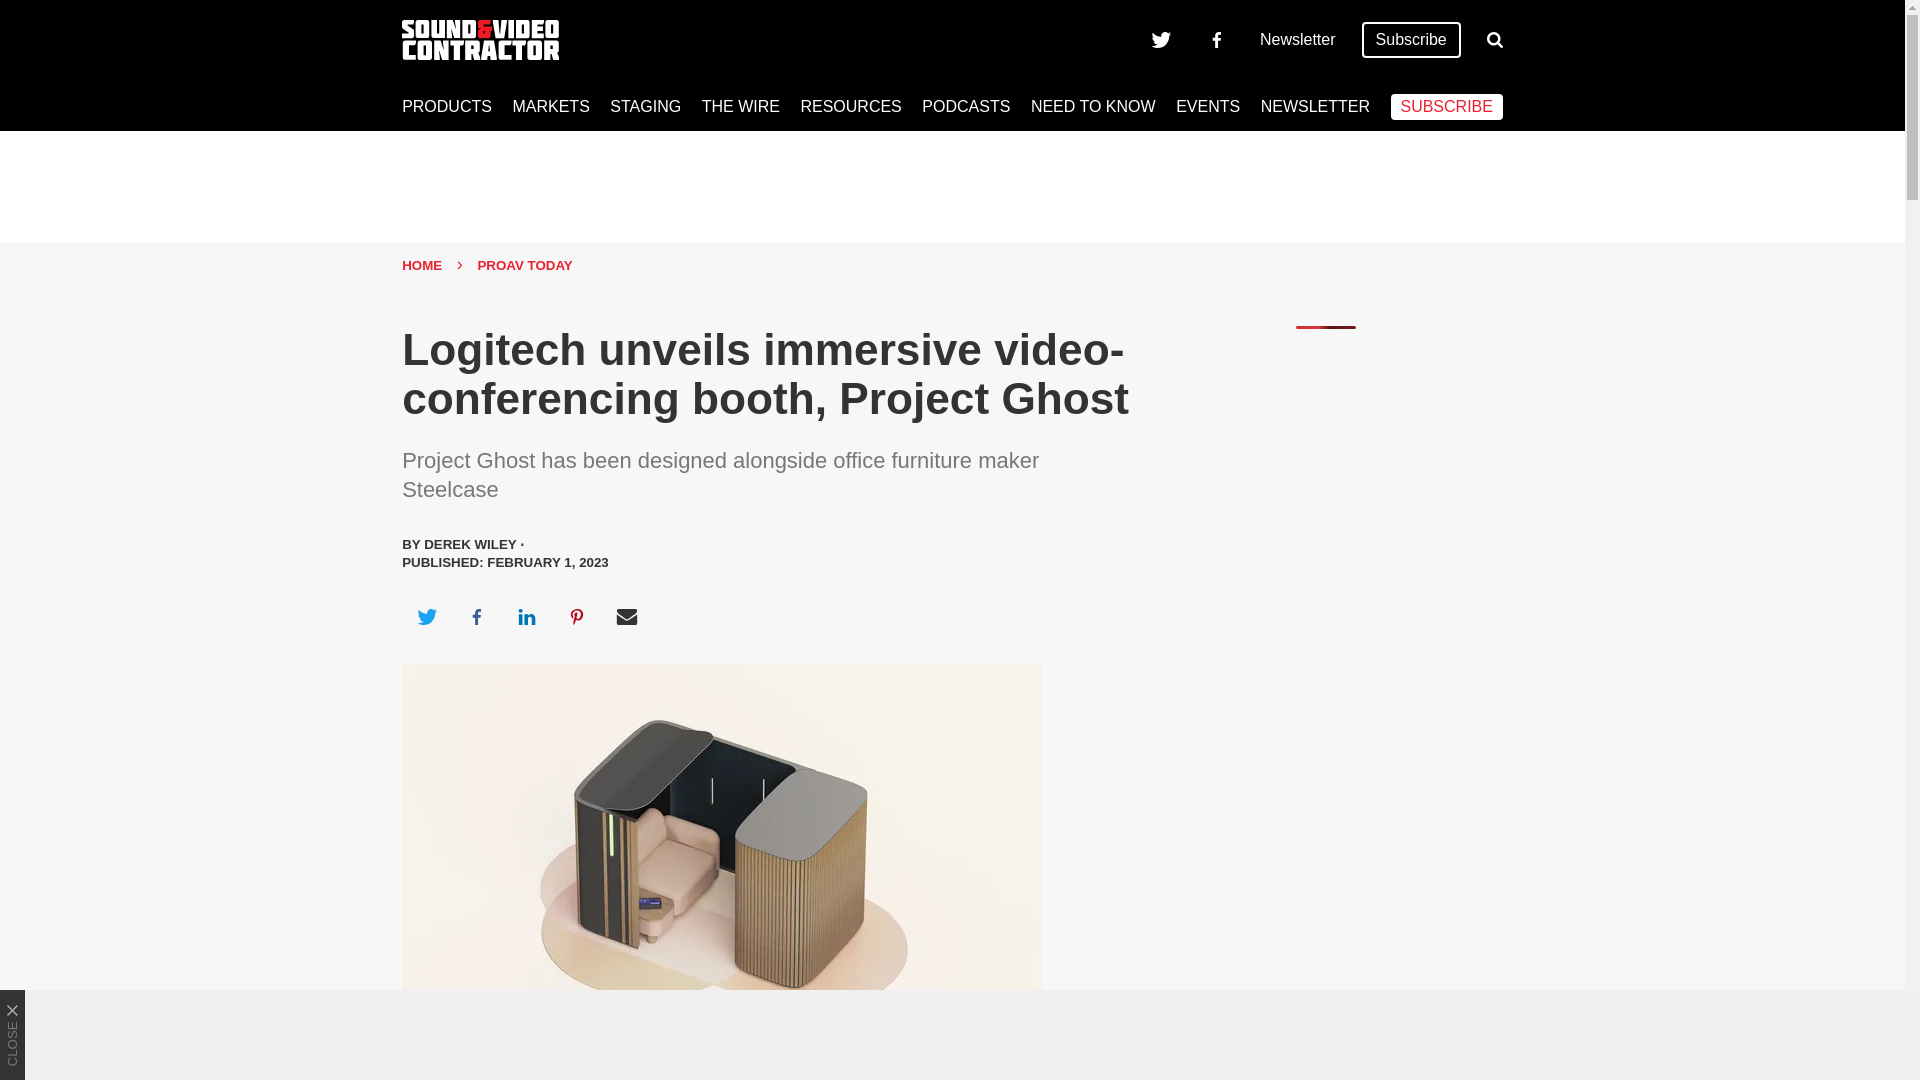  I want to click on Share on Twitter, so click(426, 616).